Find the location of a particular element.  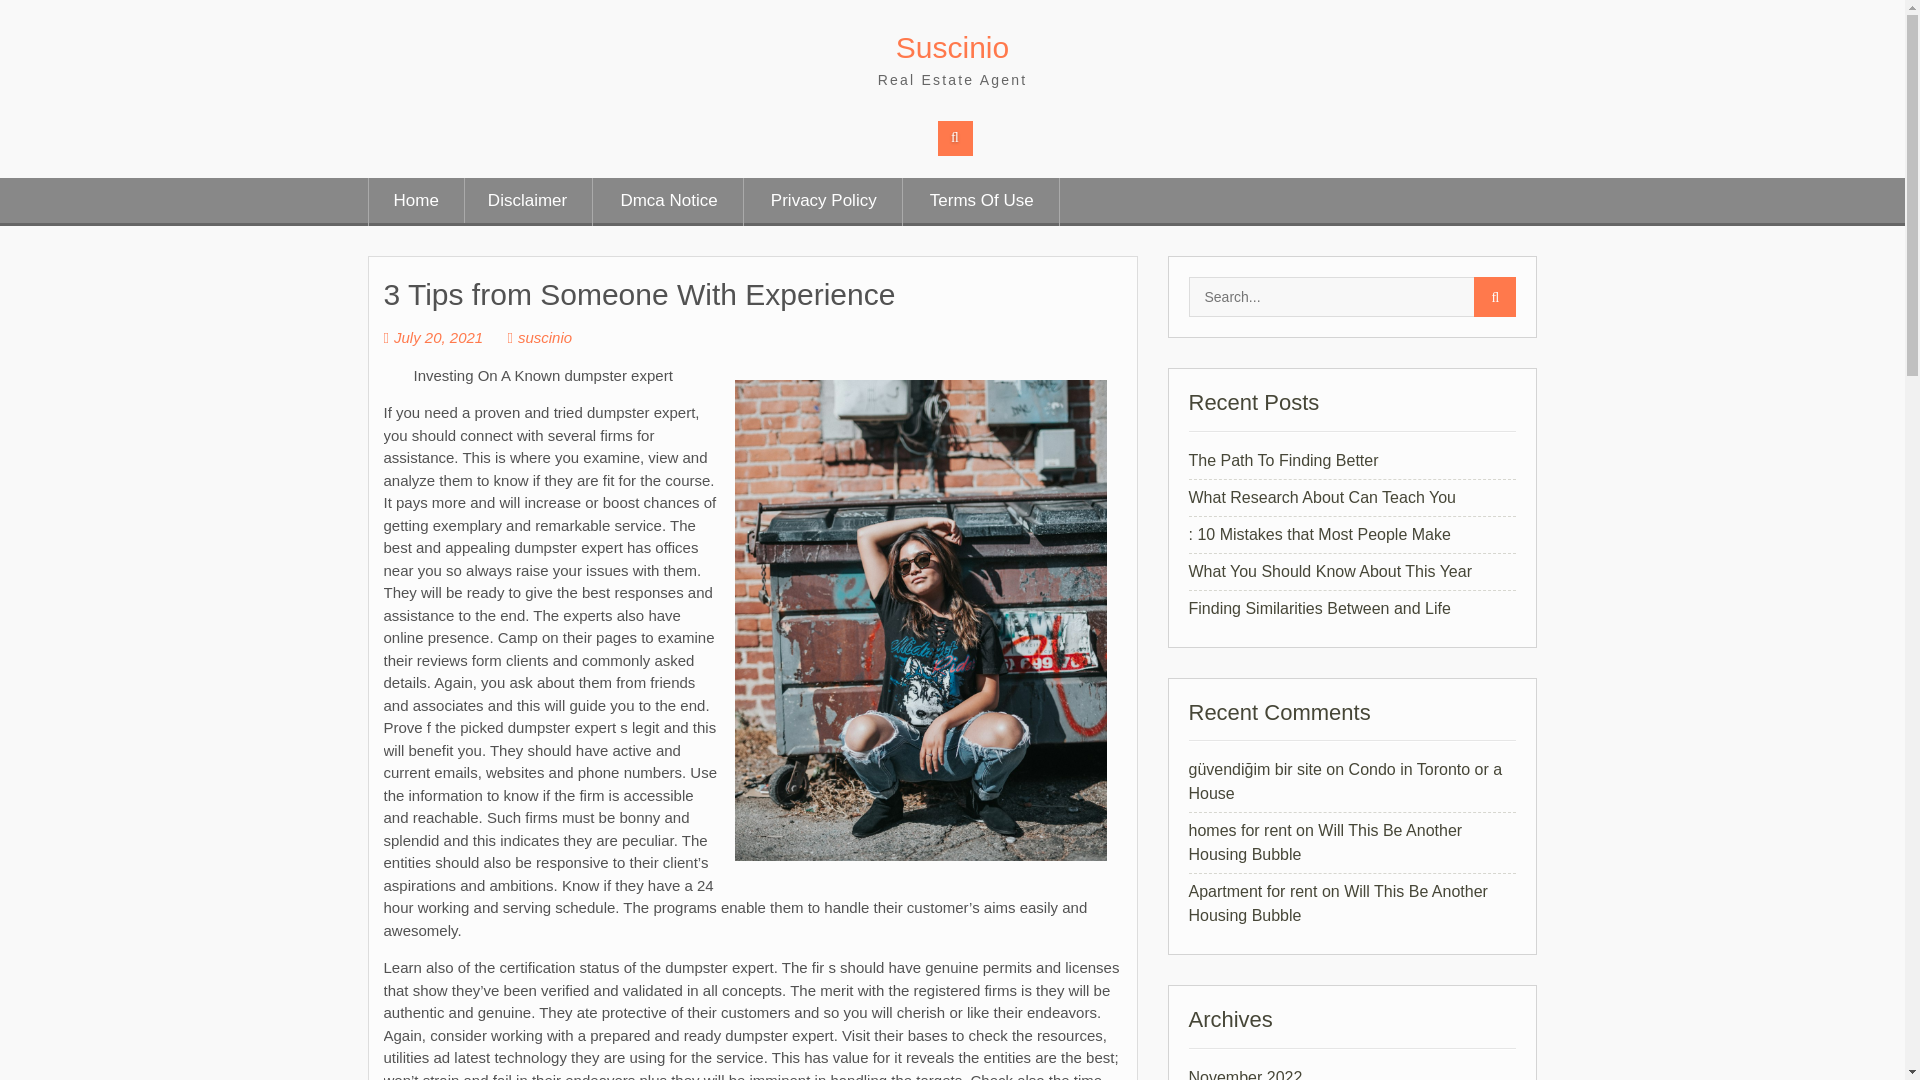

Terms Of Use is located at coordinates (982, 202).